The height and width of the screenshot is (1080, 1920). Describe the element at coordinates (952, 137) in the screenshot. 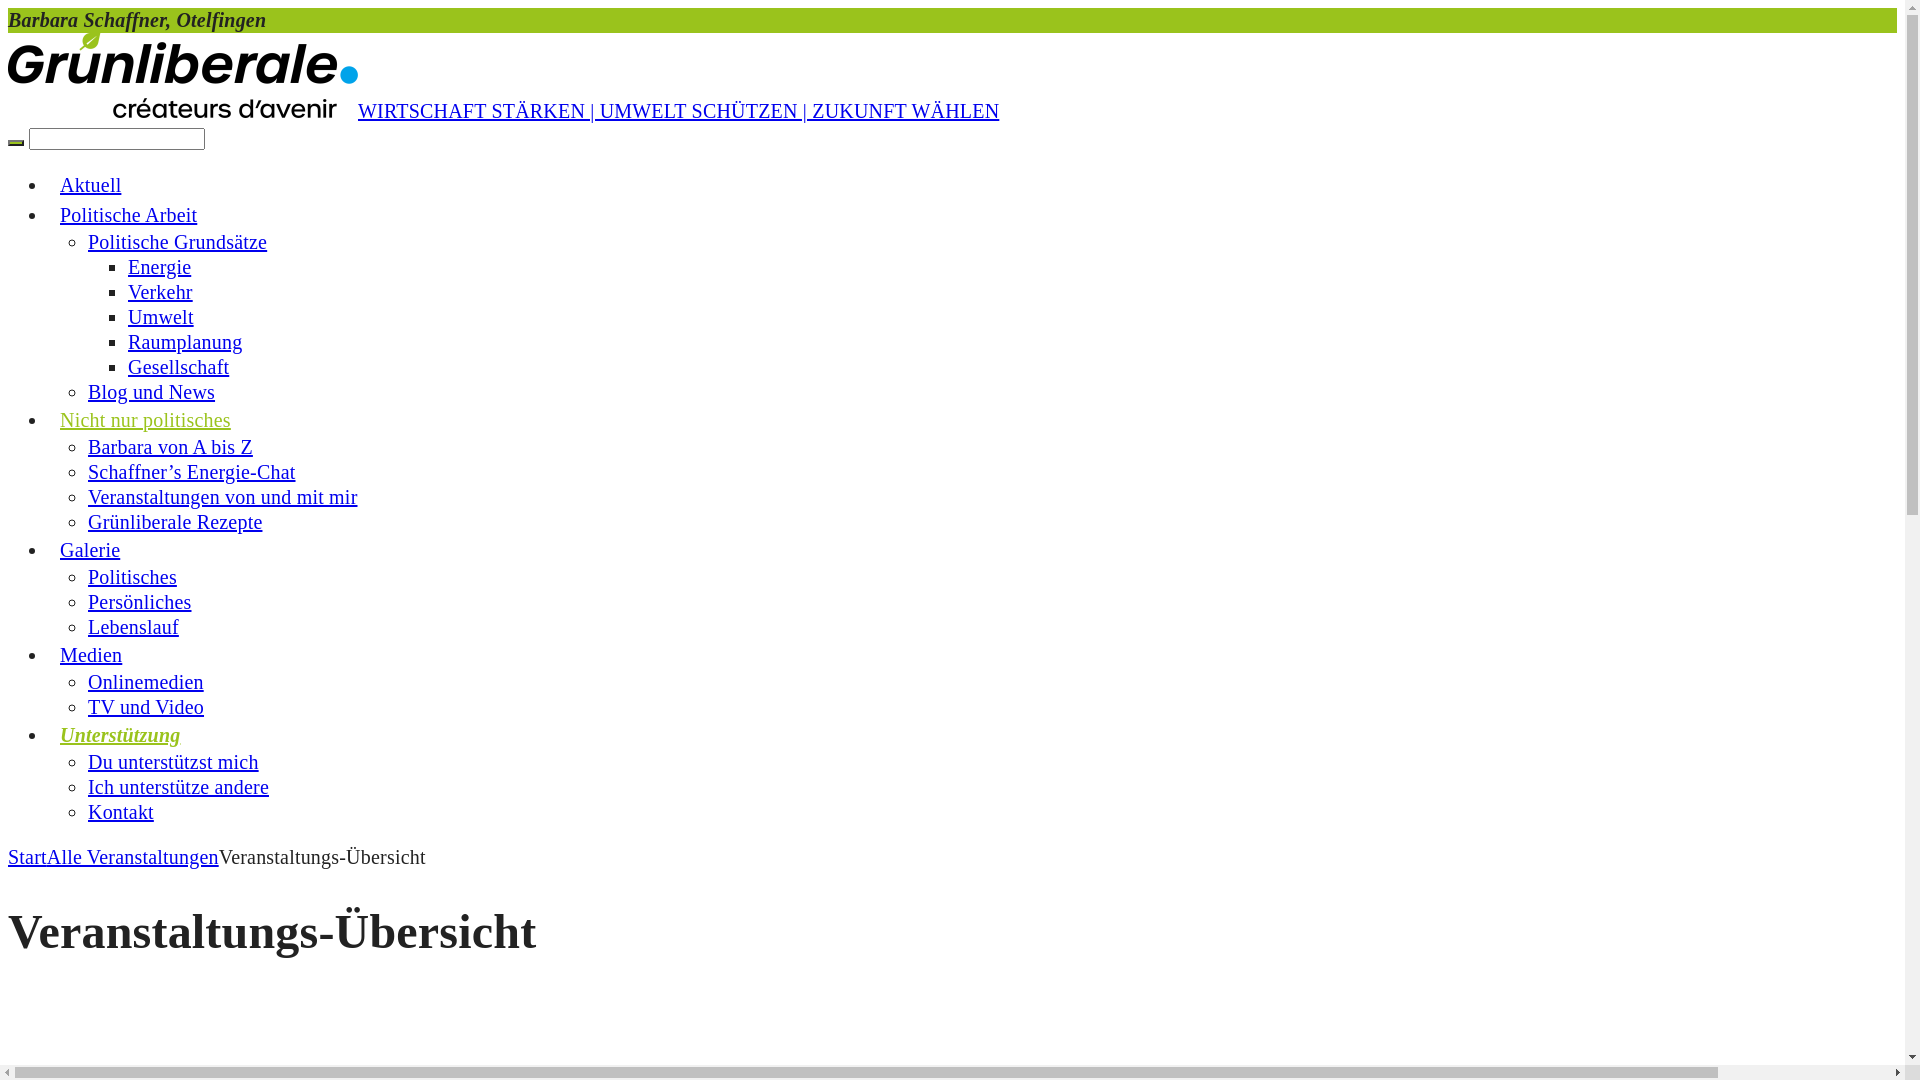

I see `Open/close search form` at that location.